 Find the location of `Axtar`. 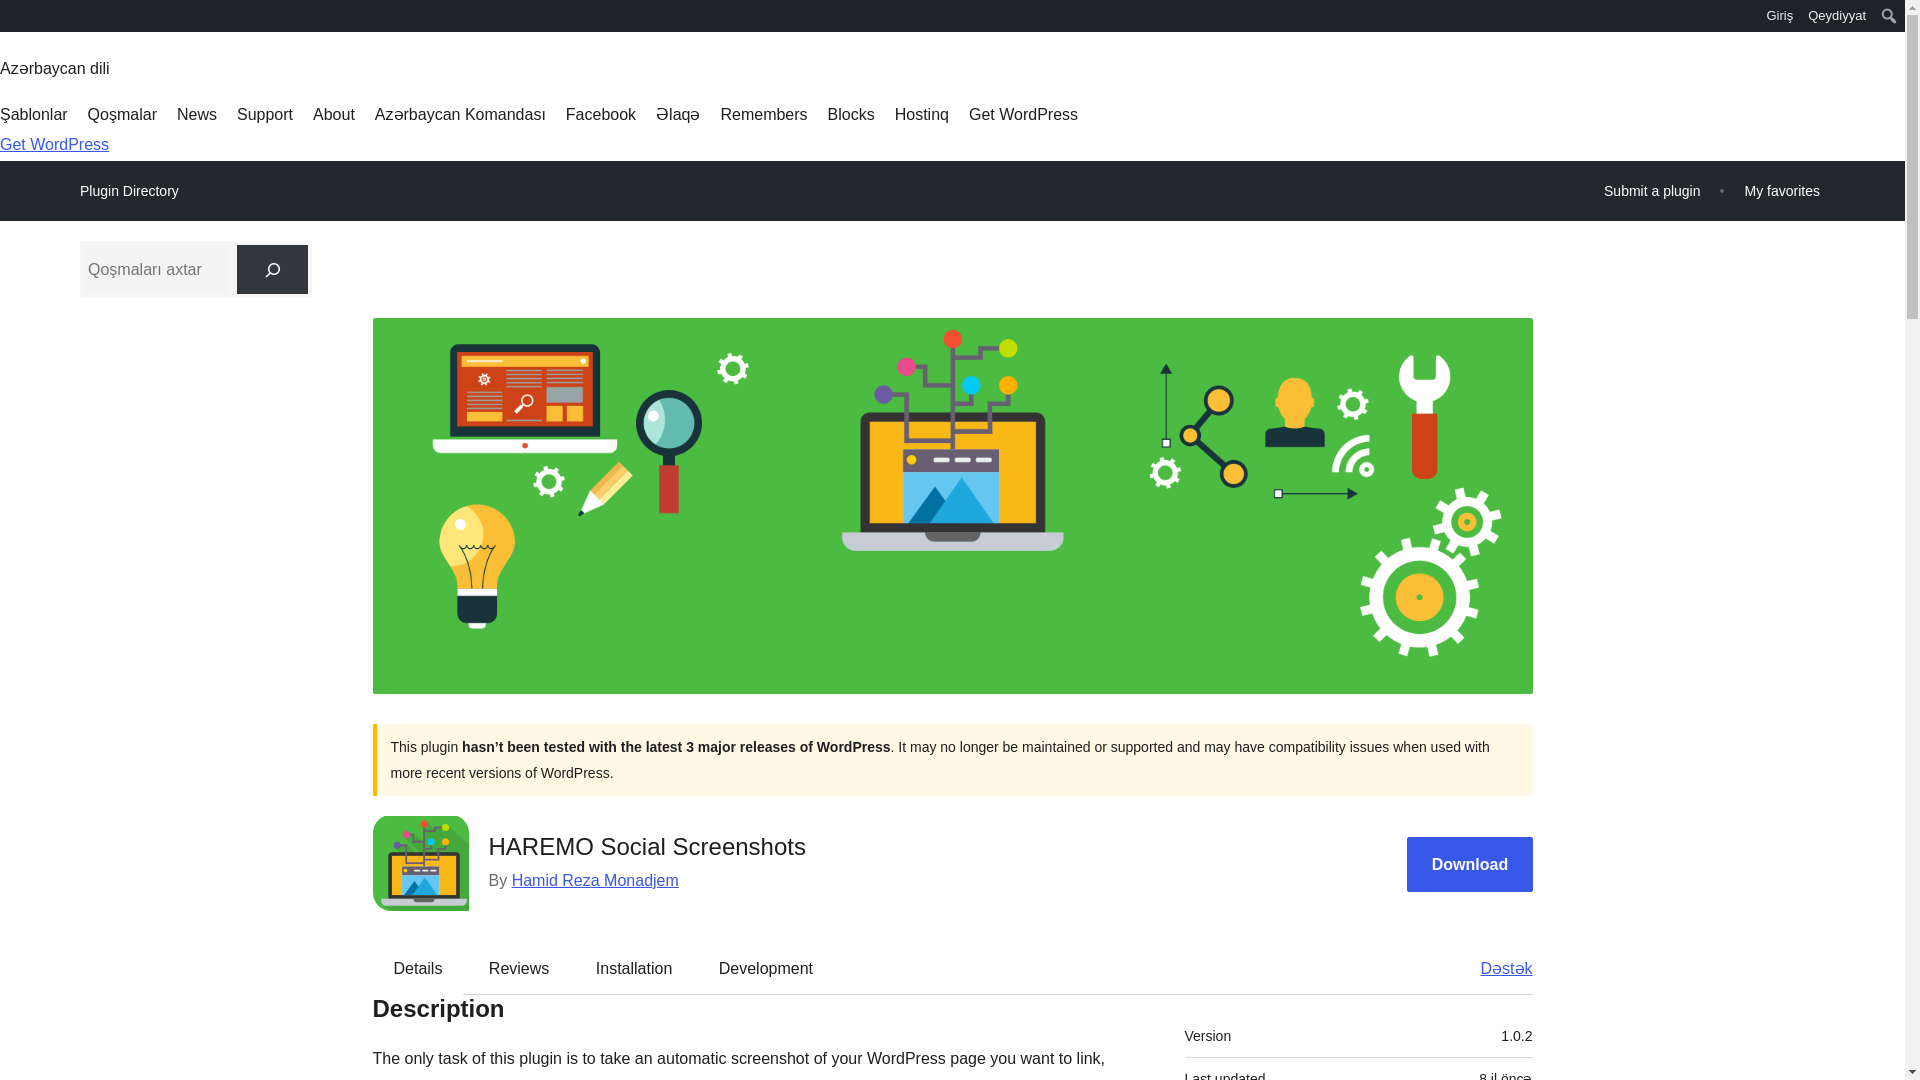

Axtar is located at coordinates (17, 18).